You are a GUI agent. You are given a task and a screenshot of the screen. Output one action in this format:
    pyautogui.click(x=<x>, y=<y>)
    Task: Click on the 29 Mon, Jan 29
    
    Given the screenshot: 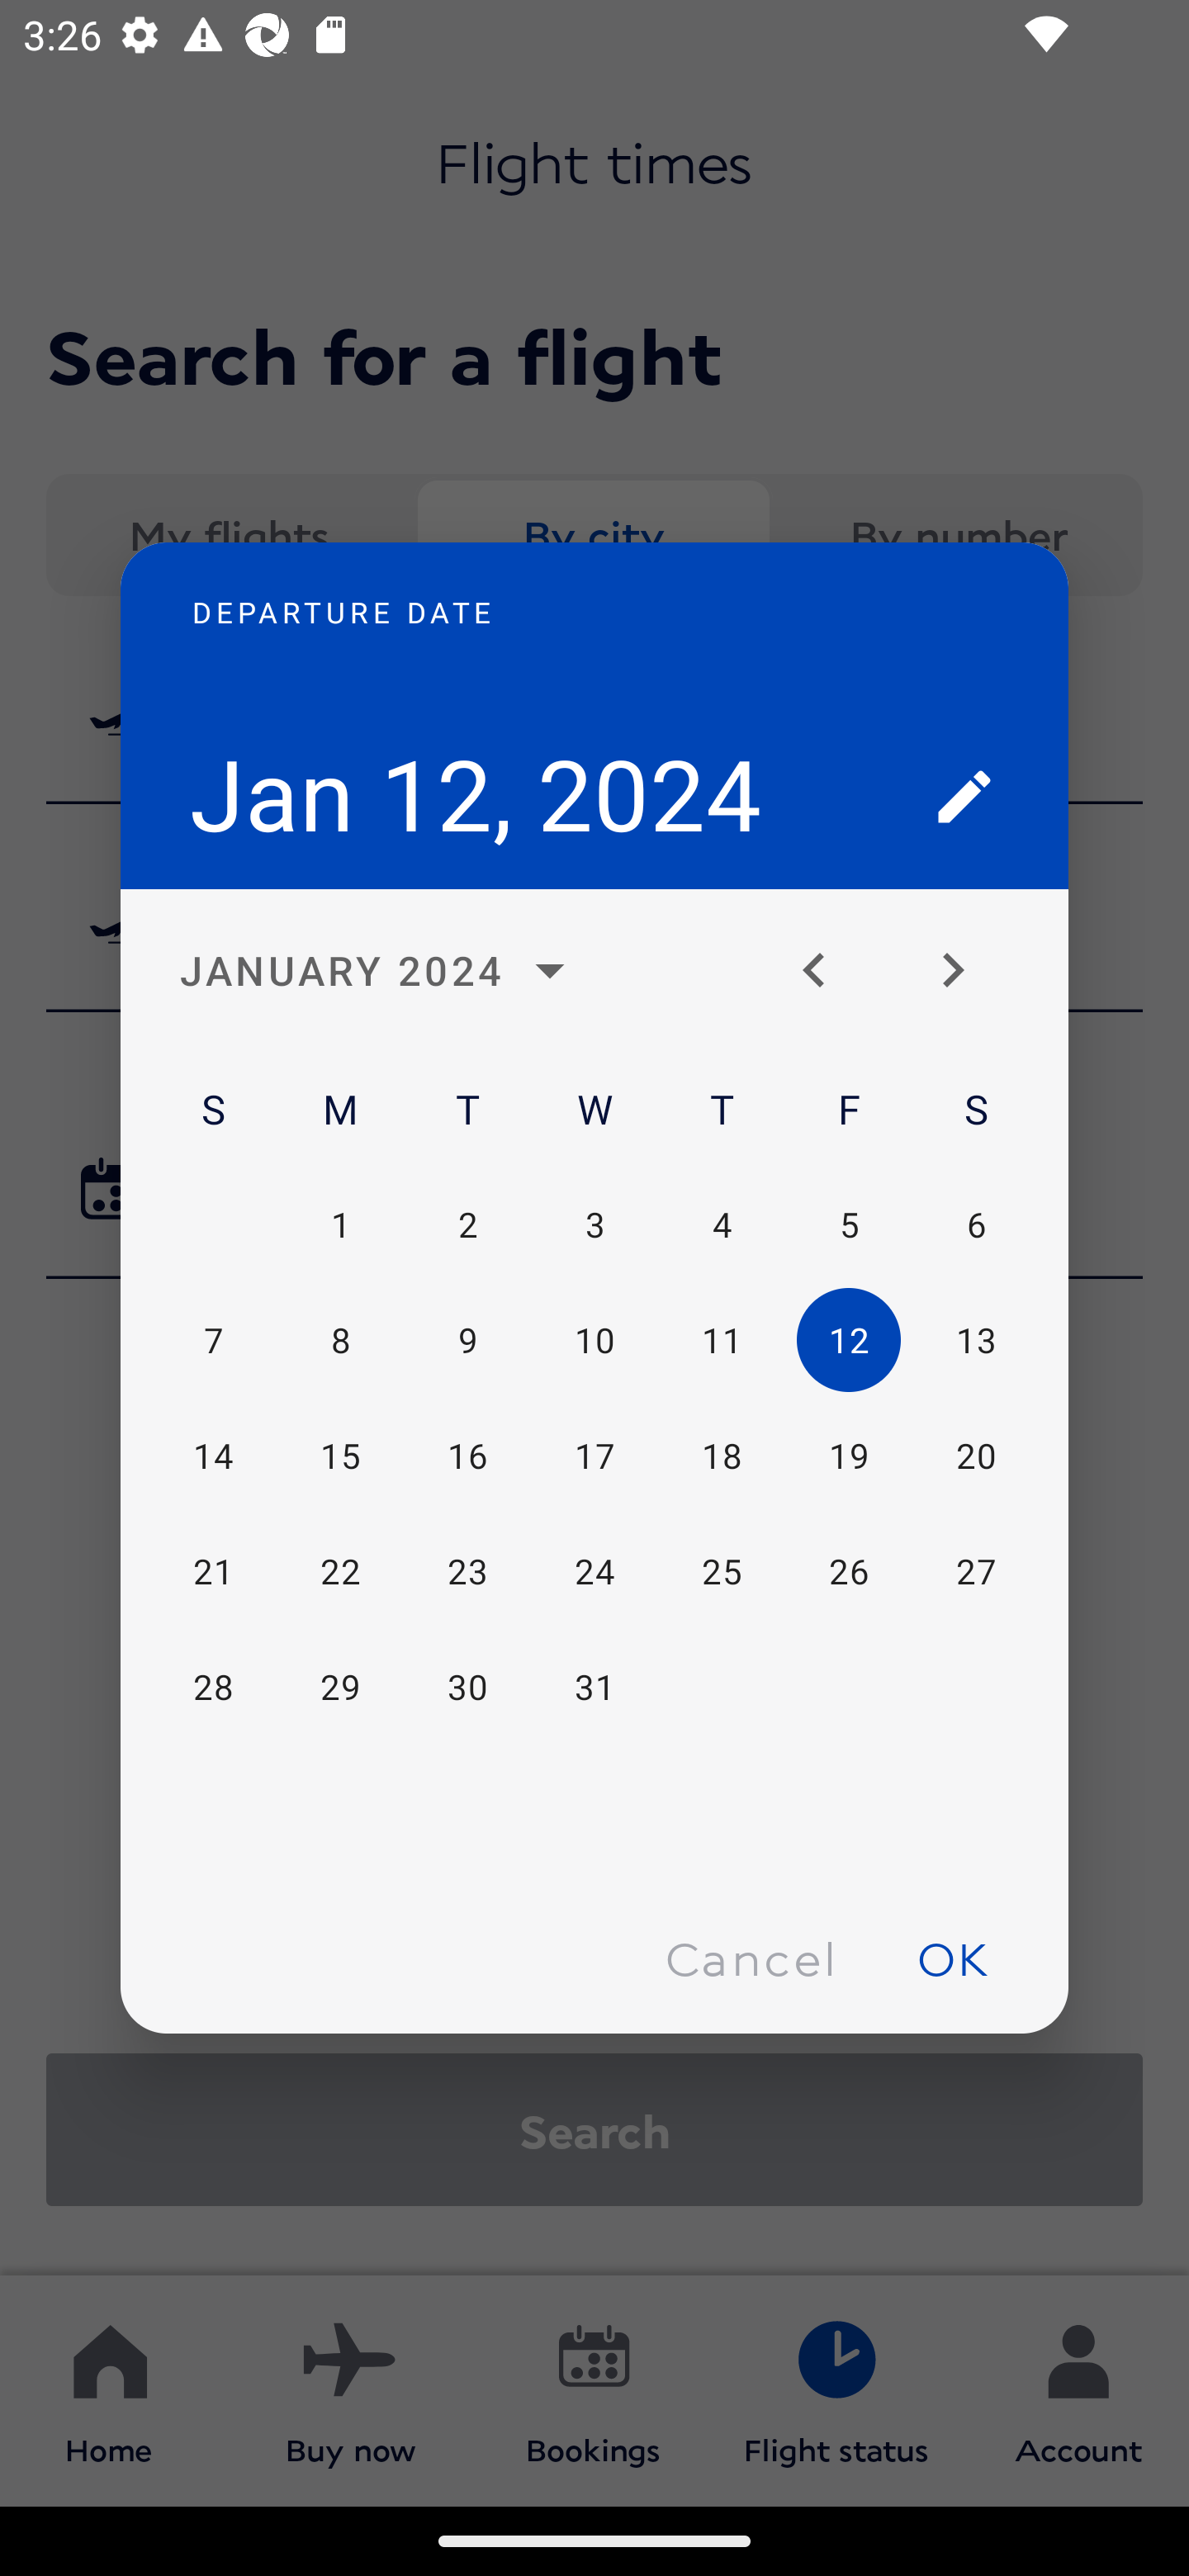 What is the action you would take?
    pyautogui.click(x=340, y=1686)
    